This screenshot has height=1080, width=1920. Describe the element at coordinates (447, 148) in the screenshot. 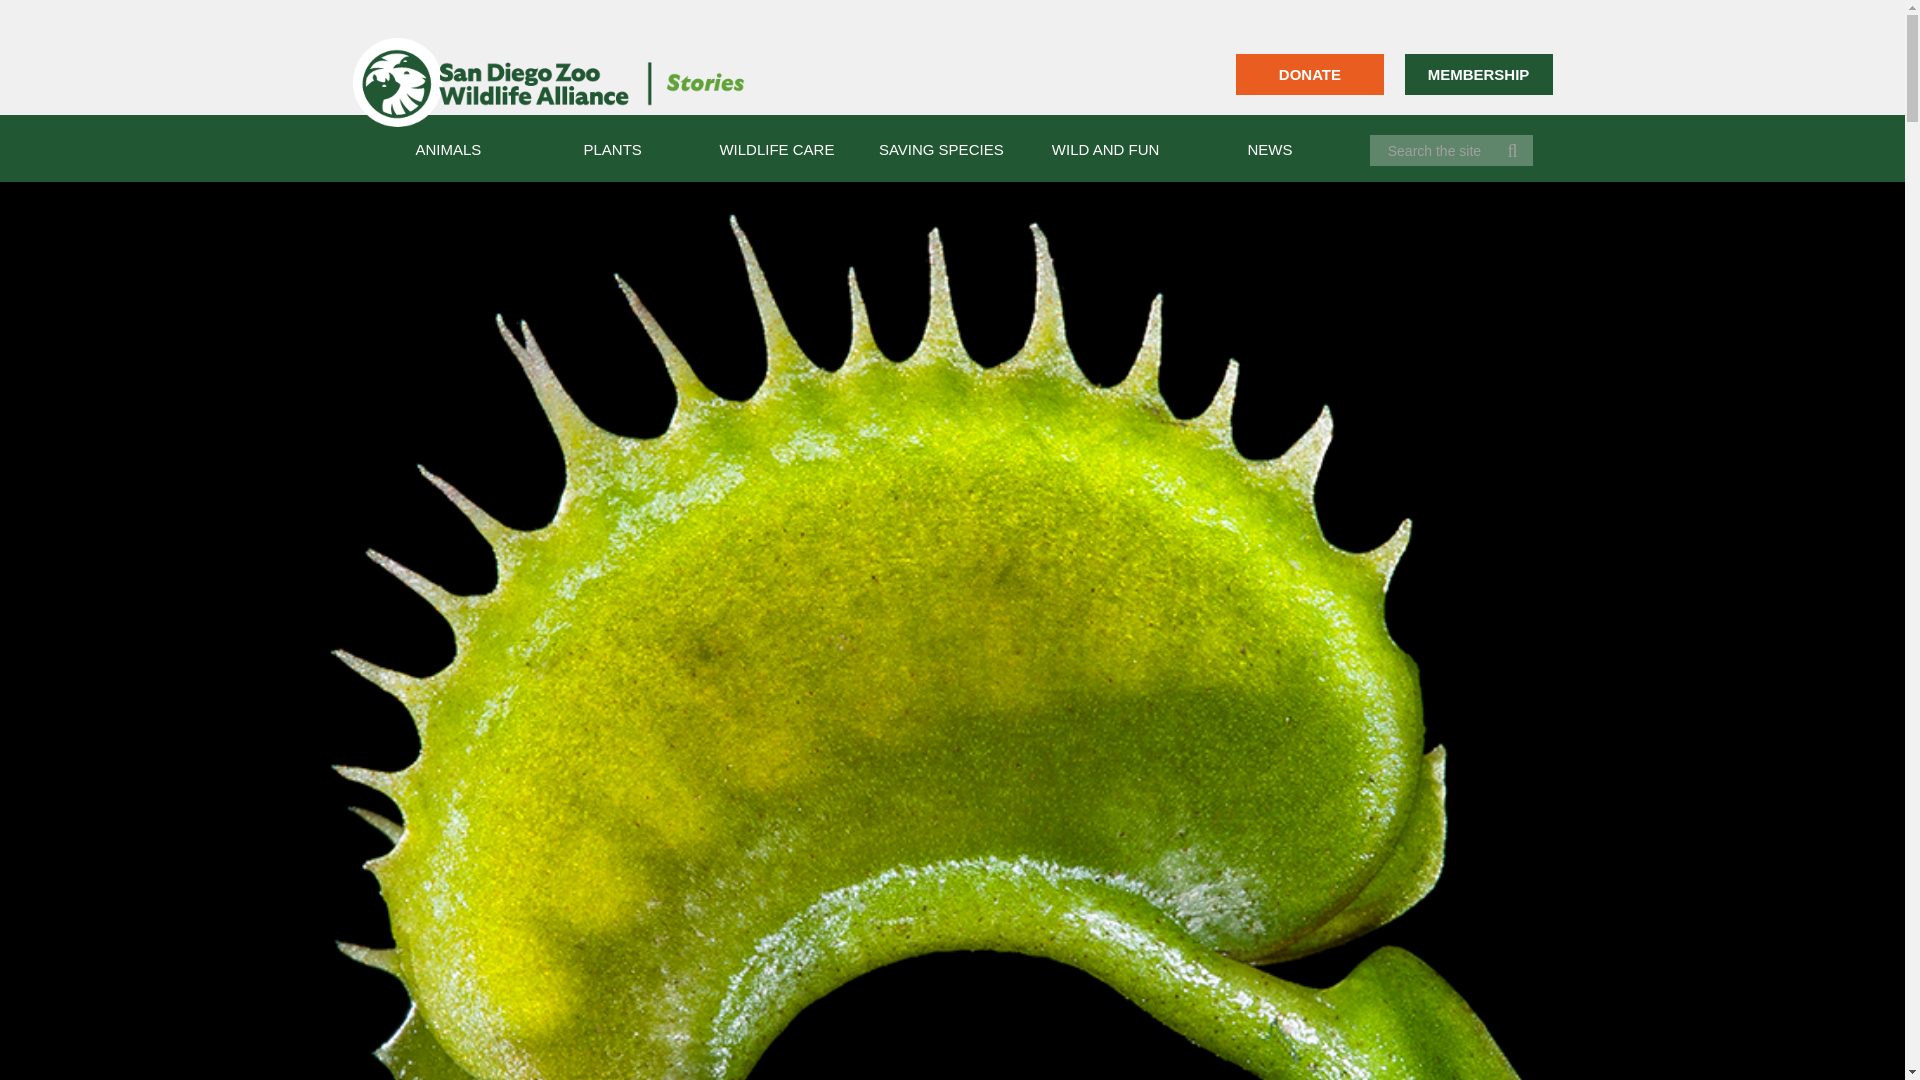

I see `ANIMALS` at that location.